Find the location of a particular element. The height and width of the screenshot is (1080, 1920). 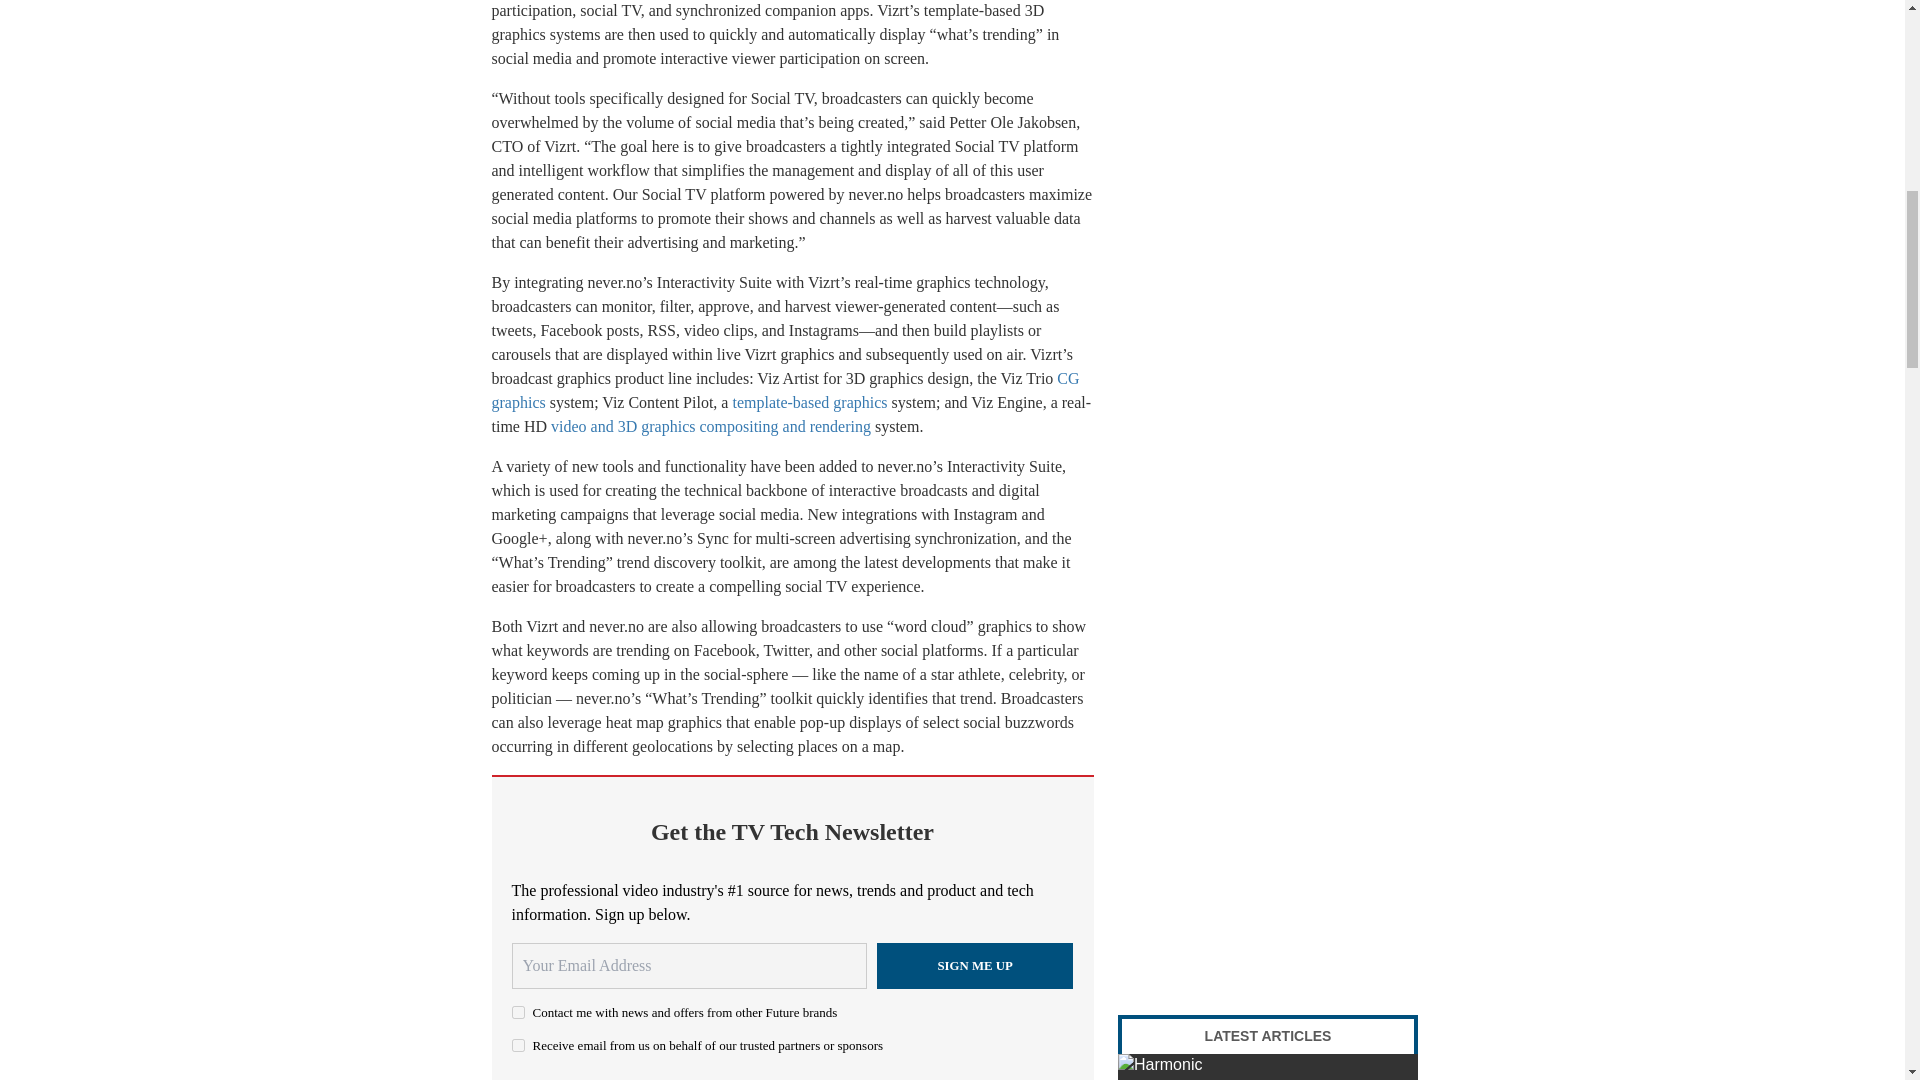

video and 3D graphics compositing and rendering is located at coordinates (711, 426).